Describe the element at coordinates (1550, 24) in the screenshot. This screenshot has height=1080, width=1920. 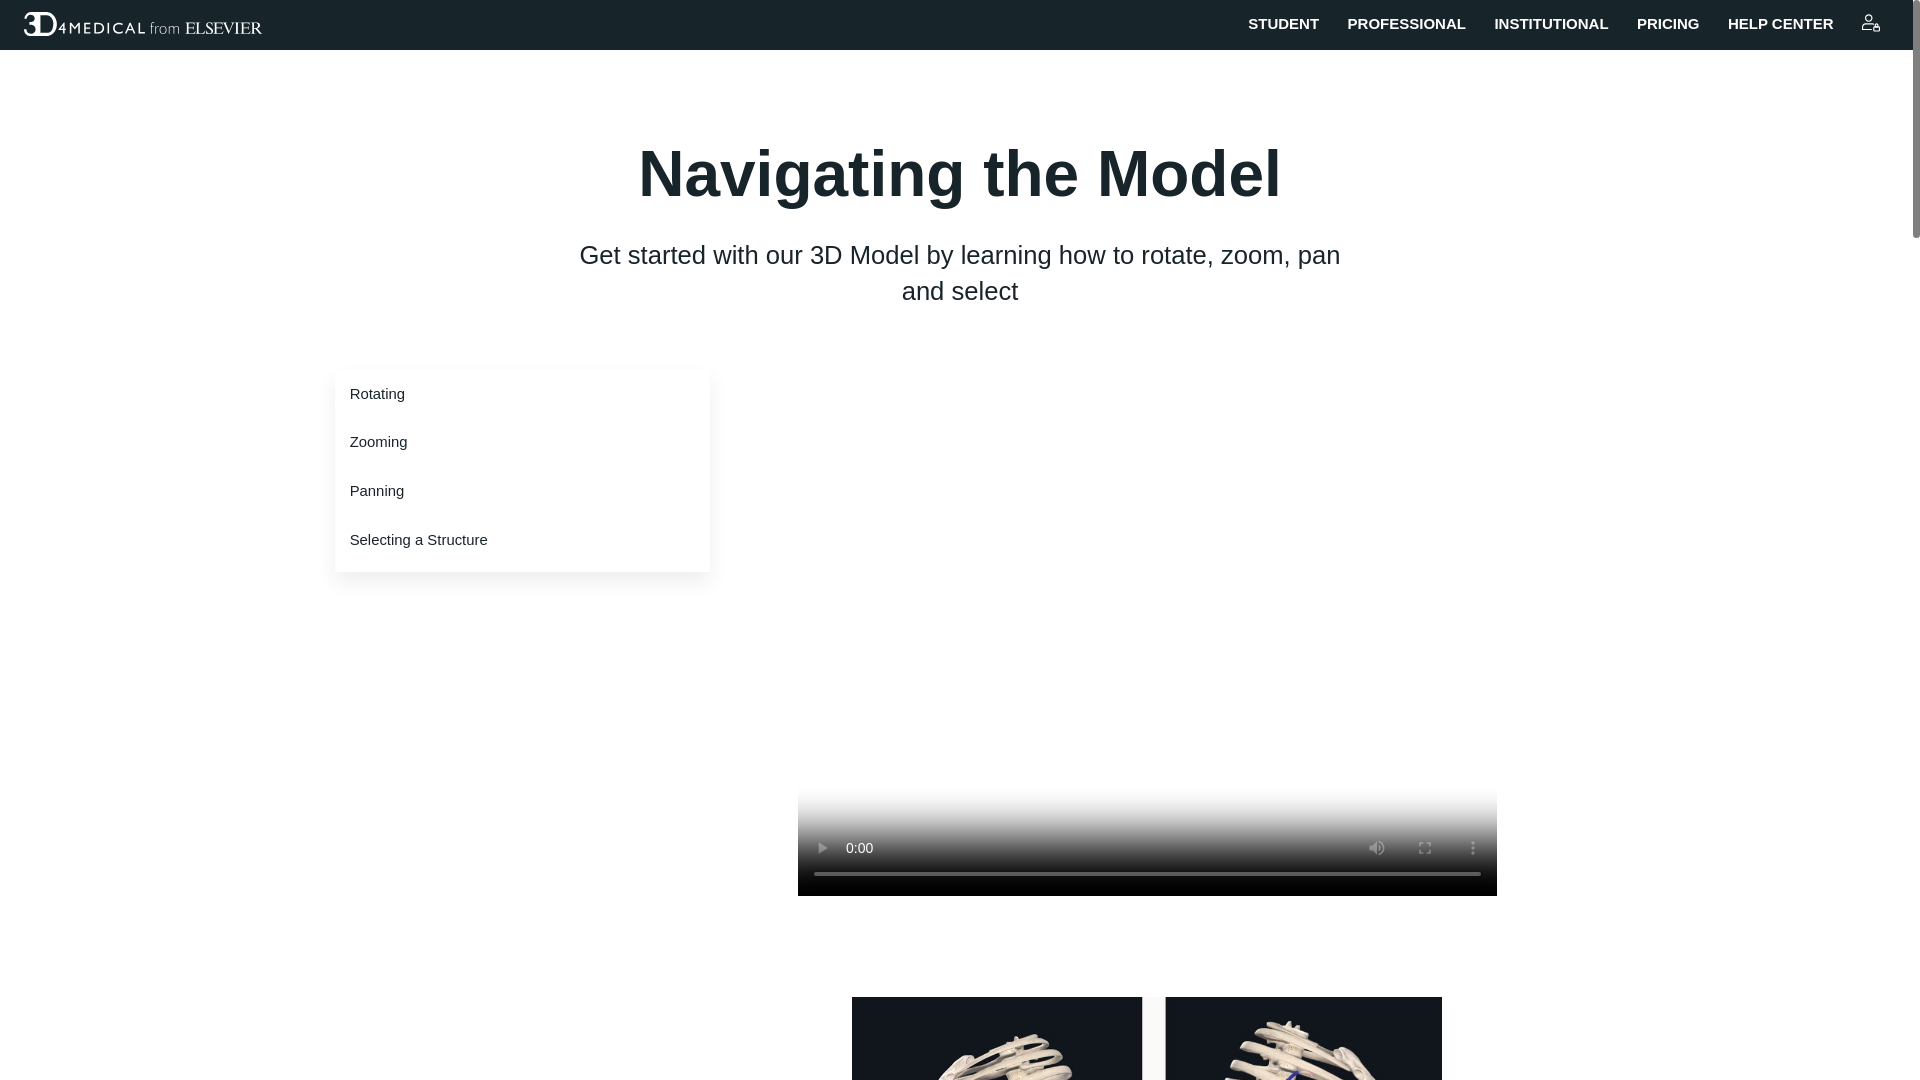
I see `INSTITUTIONAL` at that location.